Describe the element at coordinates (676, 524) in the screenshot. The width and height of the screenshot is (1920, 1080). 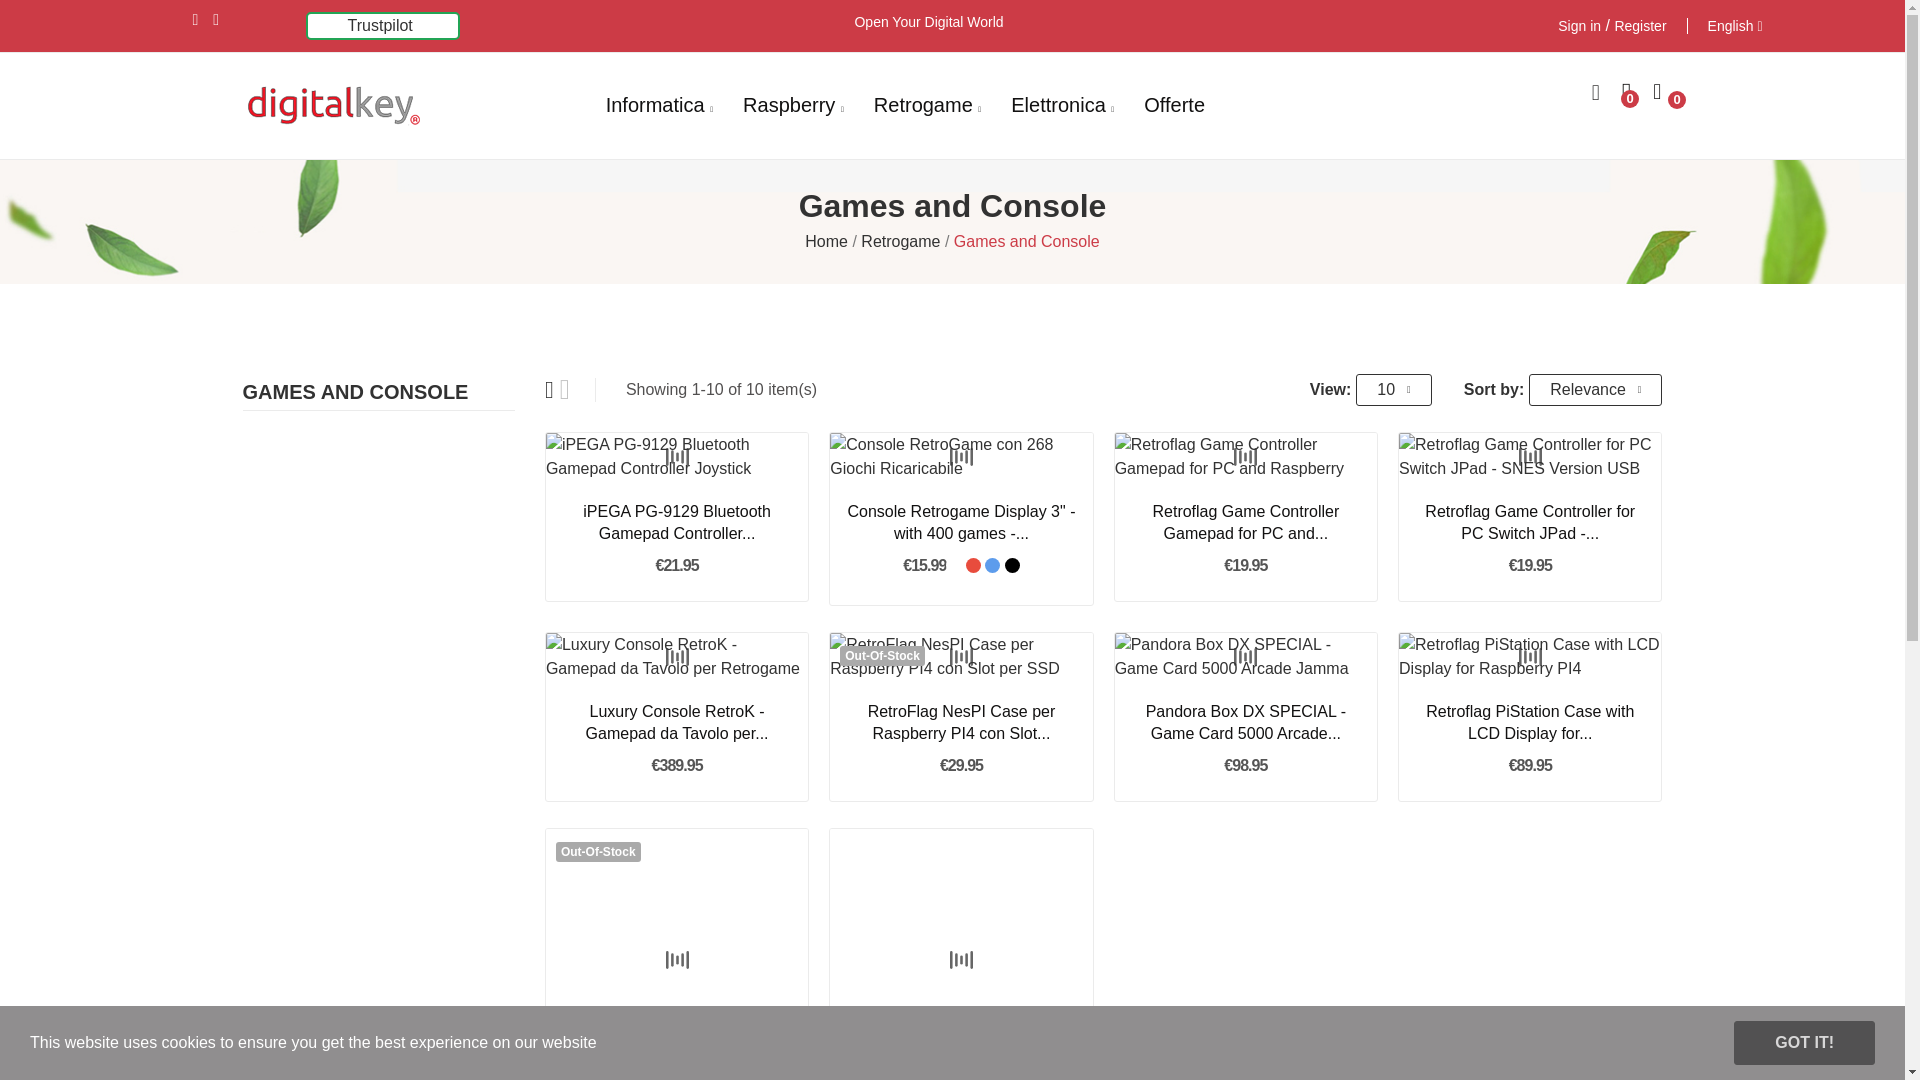
I see `iPEGA PG-9129 Bluetooth Gamepad Controller Joystick` at that location.